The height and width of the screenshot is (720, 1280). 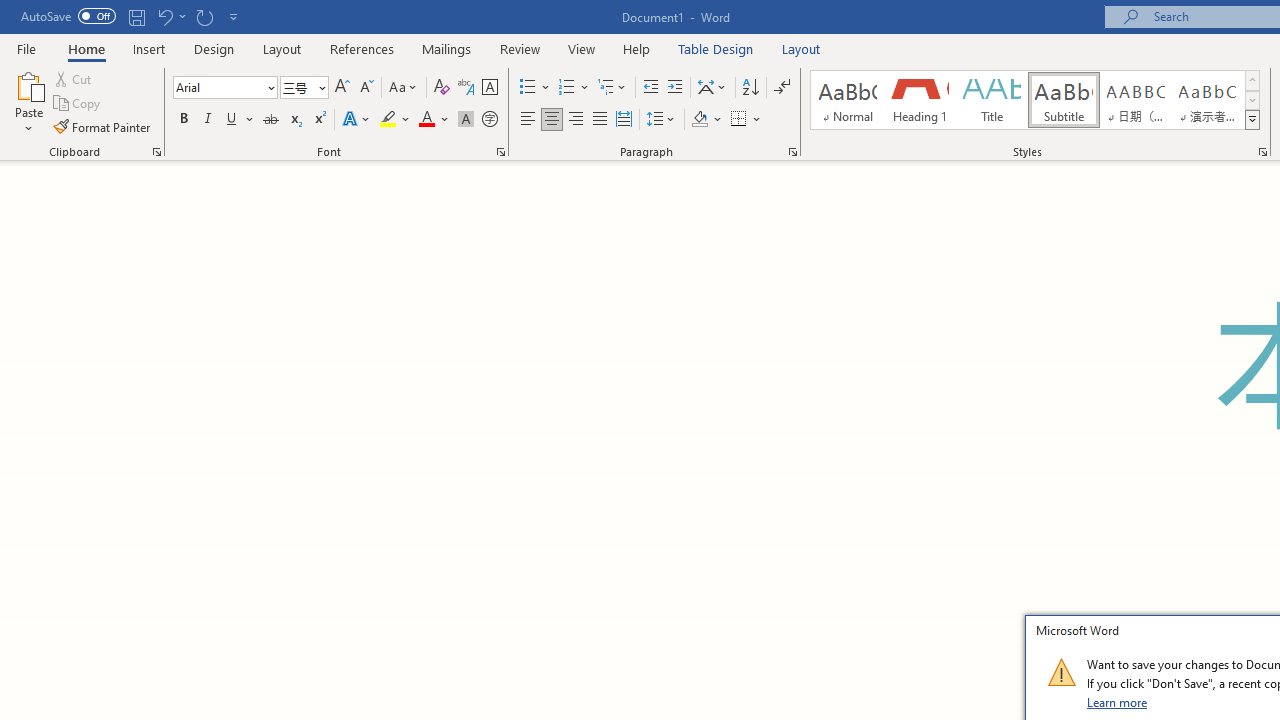 I want to click on Learn more, so click(x=1118, y=702).